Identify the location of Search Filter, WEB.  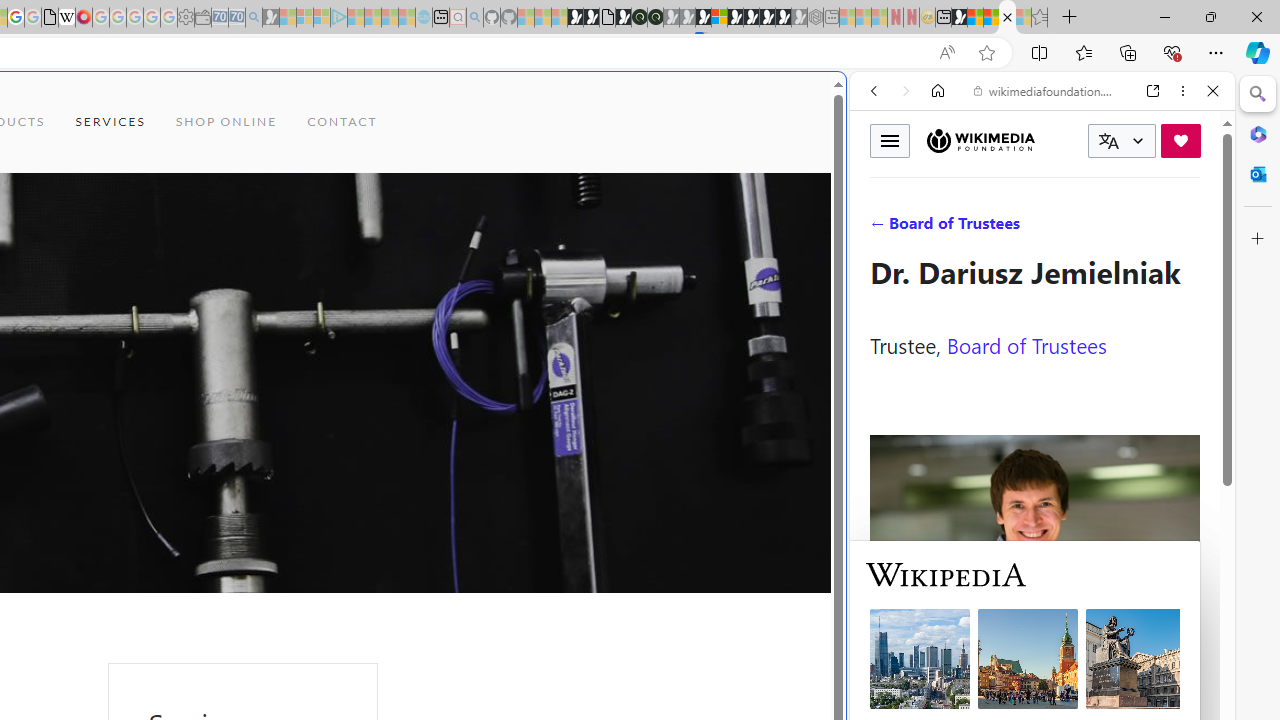
(882, 228).